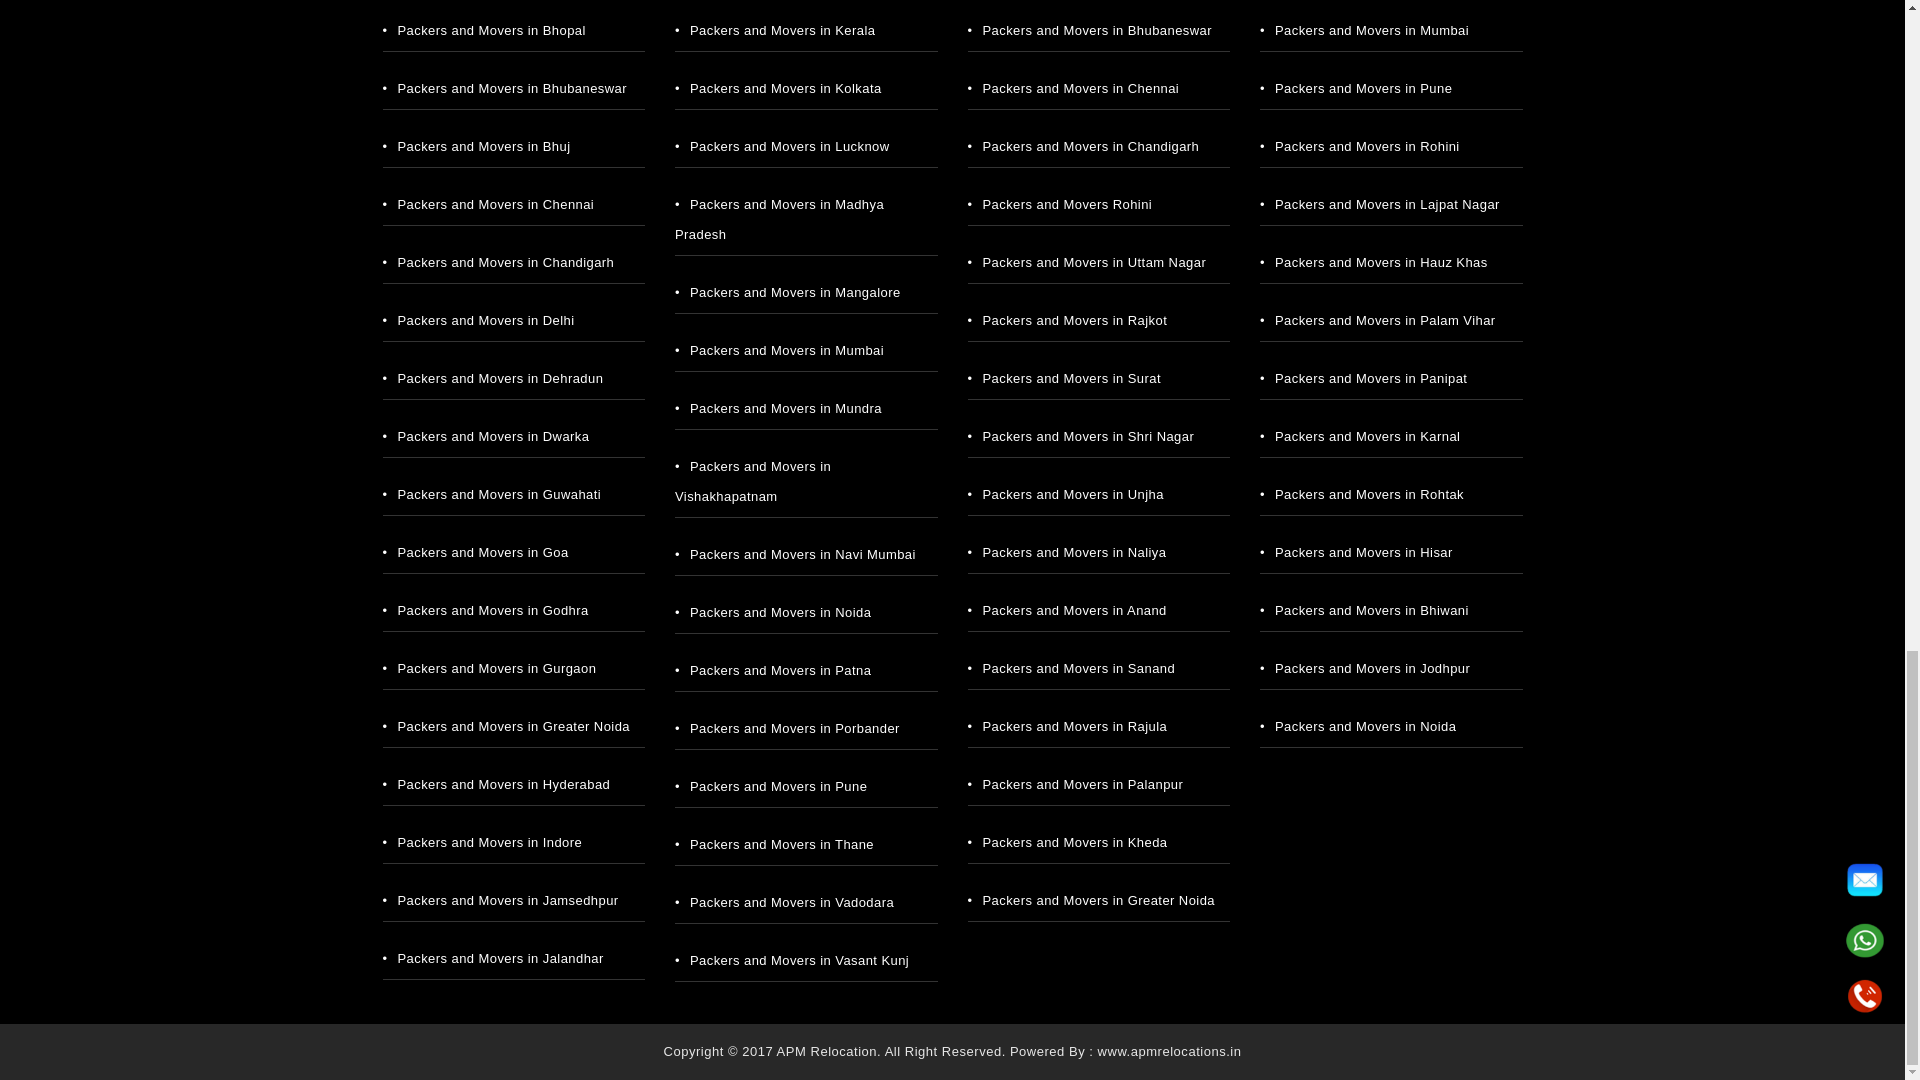 This screenshot has width=1920, height=1080. Describe the element at coordinates (486, 320) in the screenshot. I see `Packers and Movers in Delhi` at that location.